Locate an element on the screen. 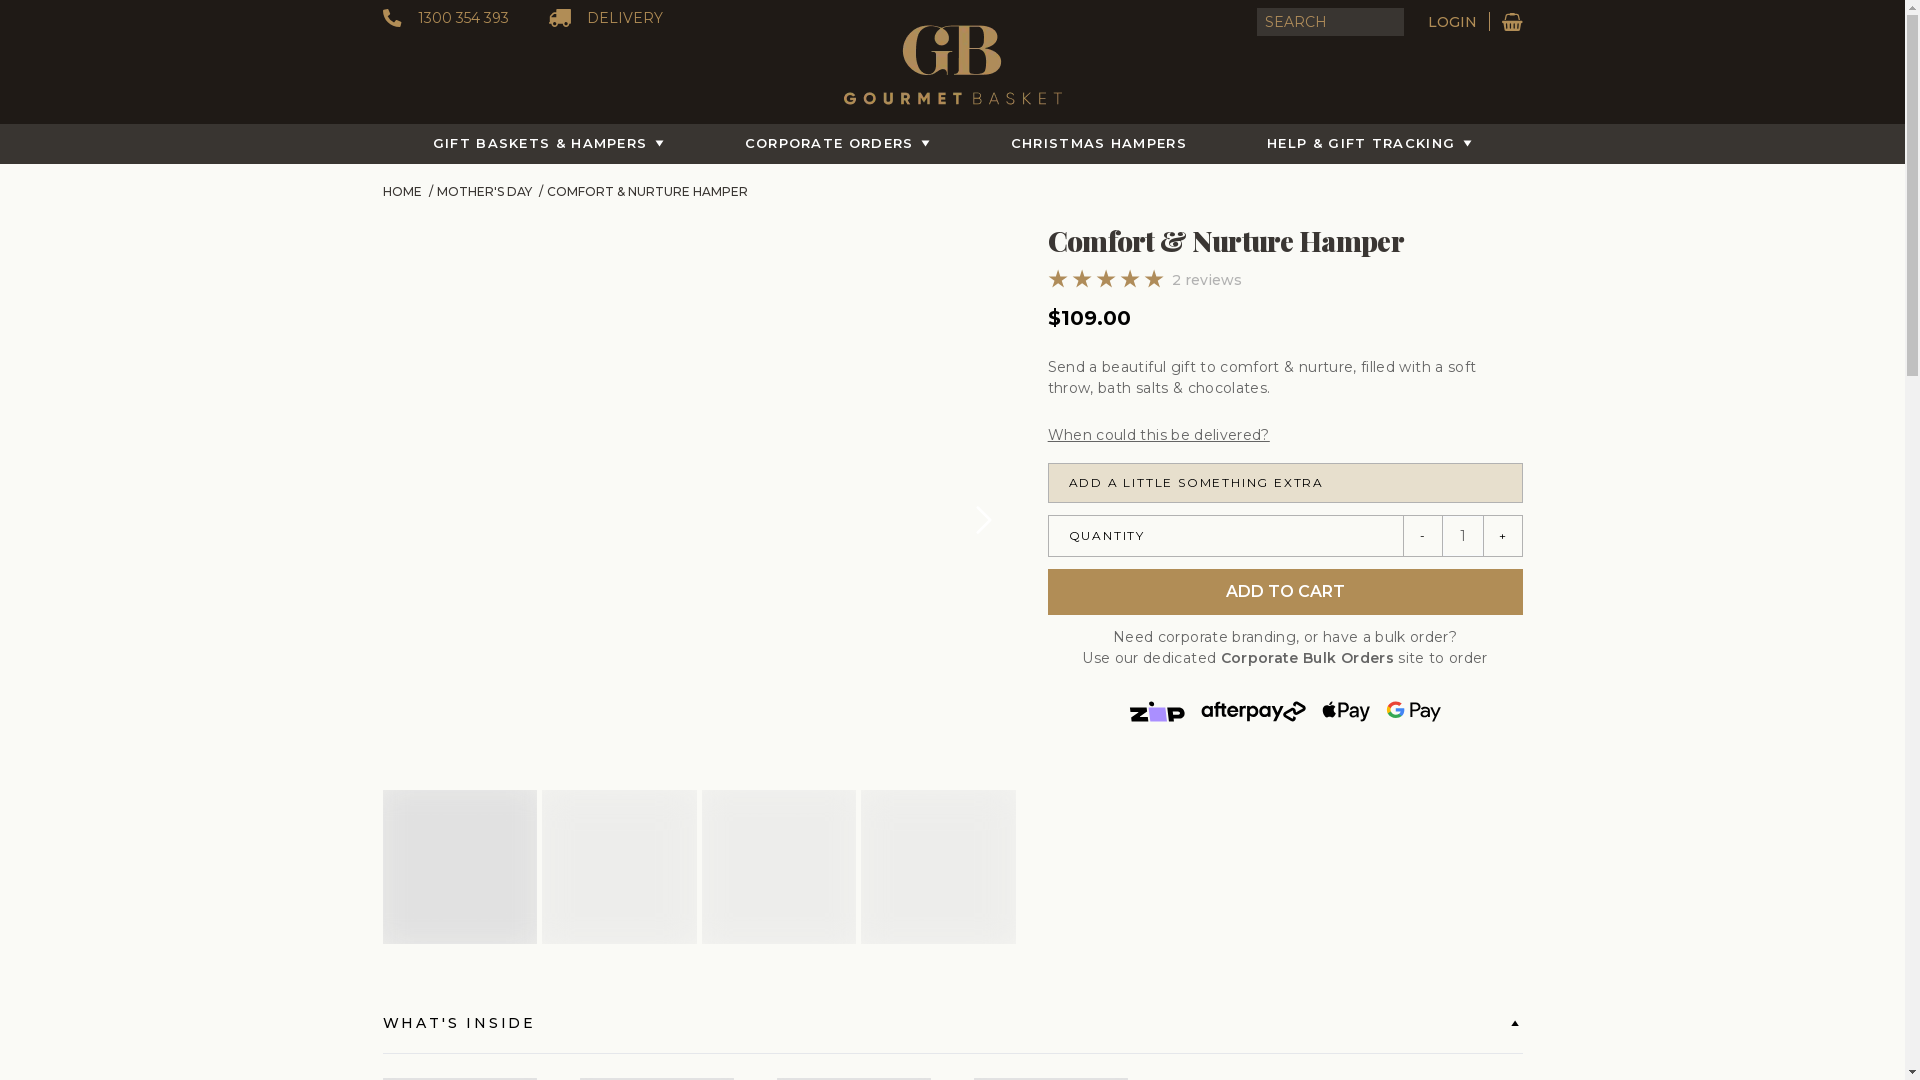  GB Rewards Program is located at coordinates (732, 872).